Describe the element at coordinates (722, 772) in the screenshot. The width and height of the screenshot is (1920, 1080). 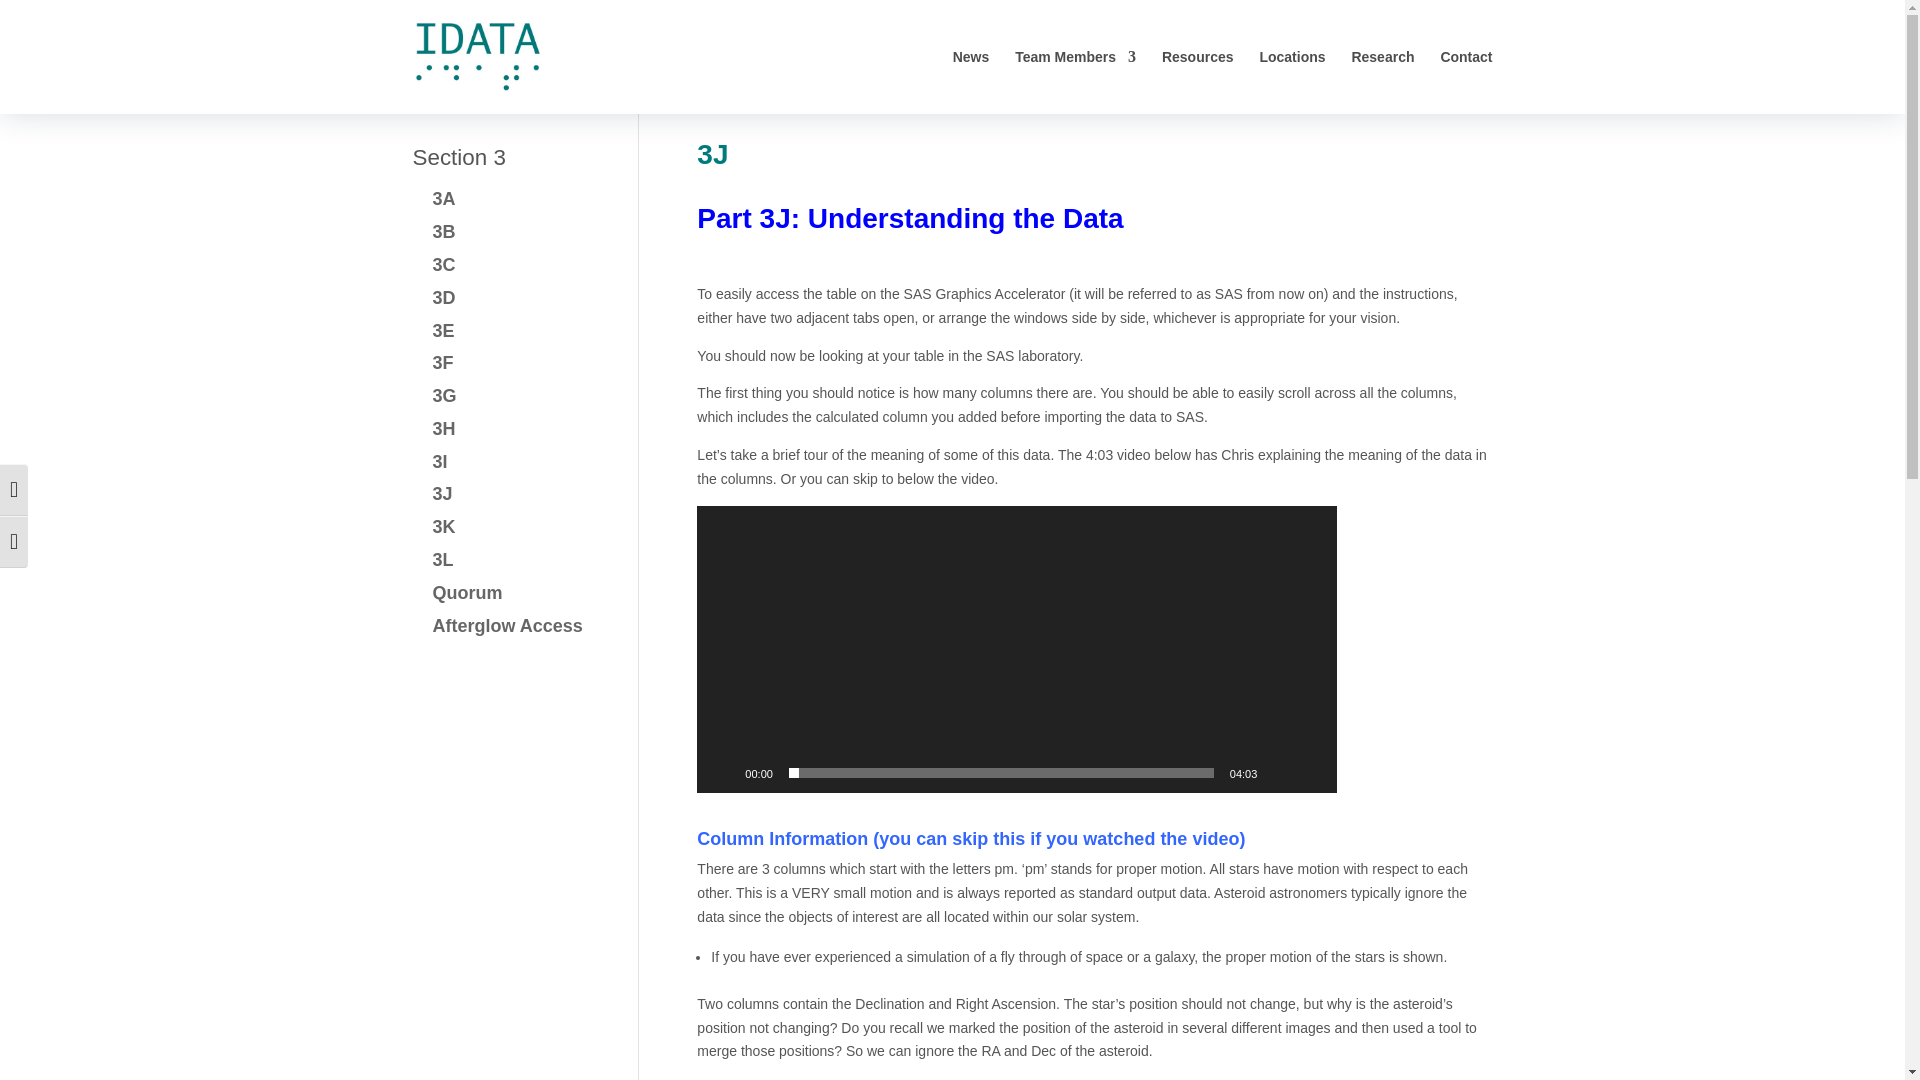
I see `Play` at that location.